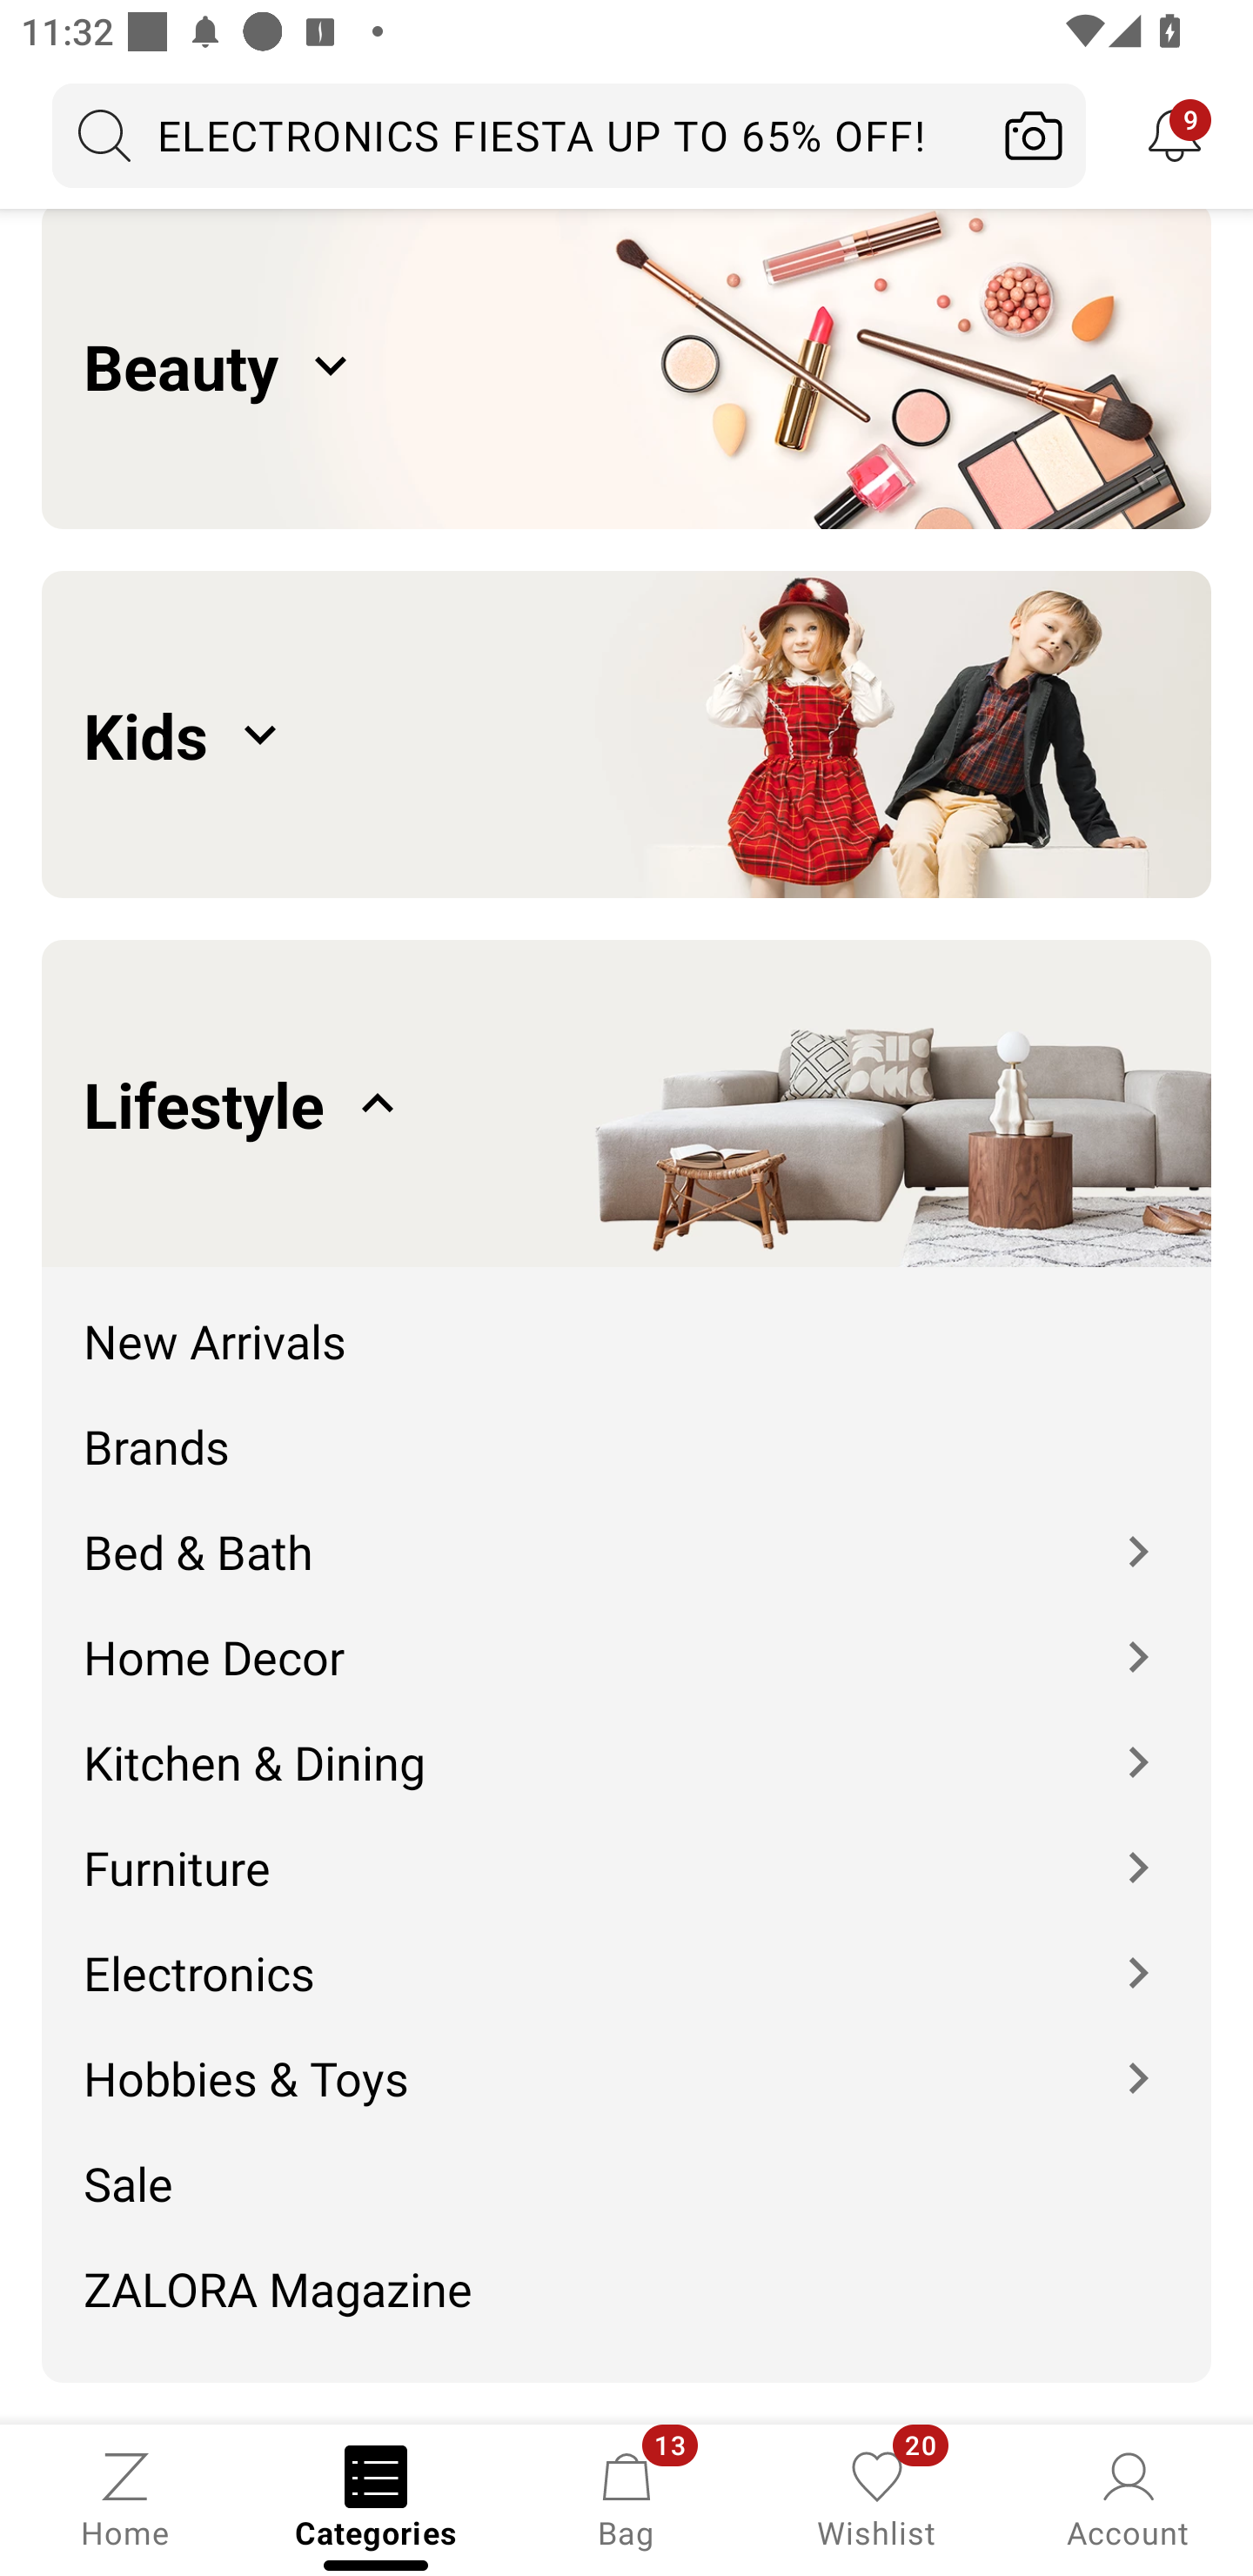  Describe the element at coordinates (125, 2498) in the screenshot. I see `Home` at that location.